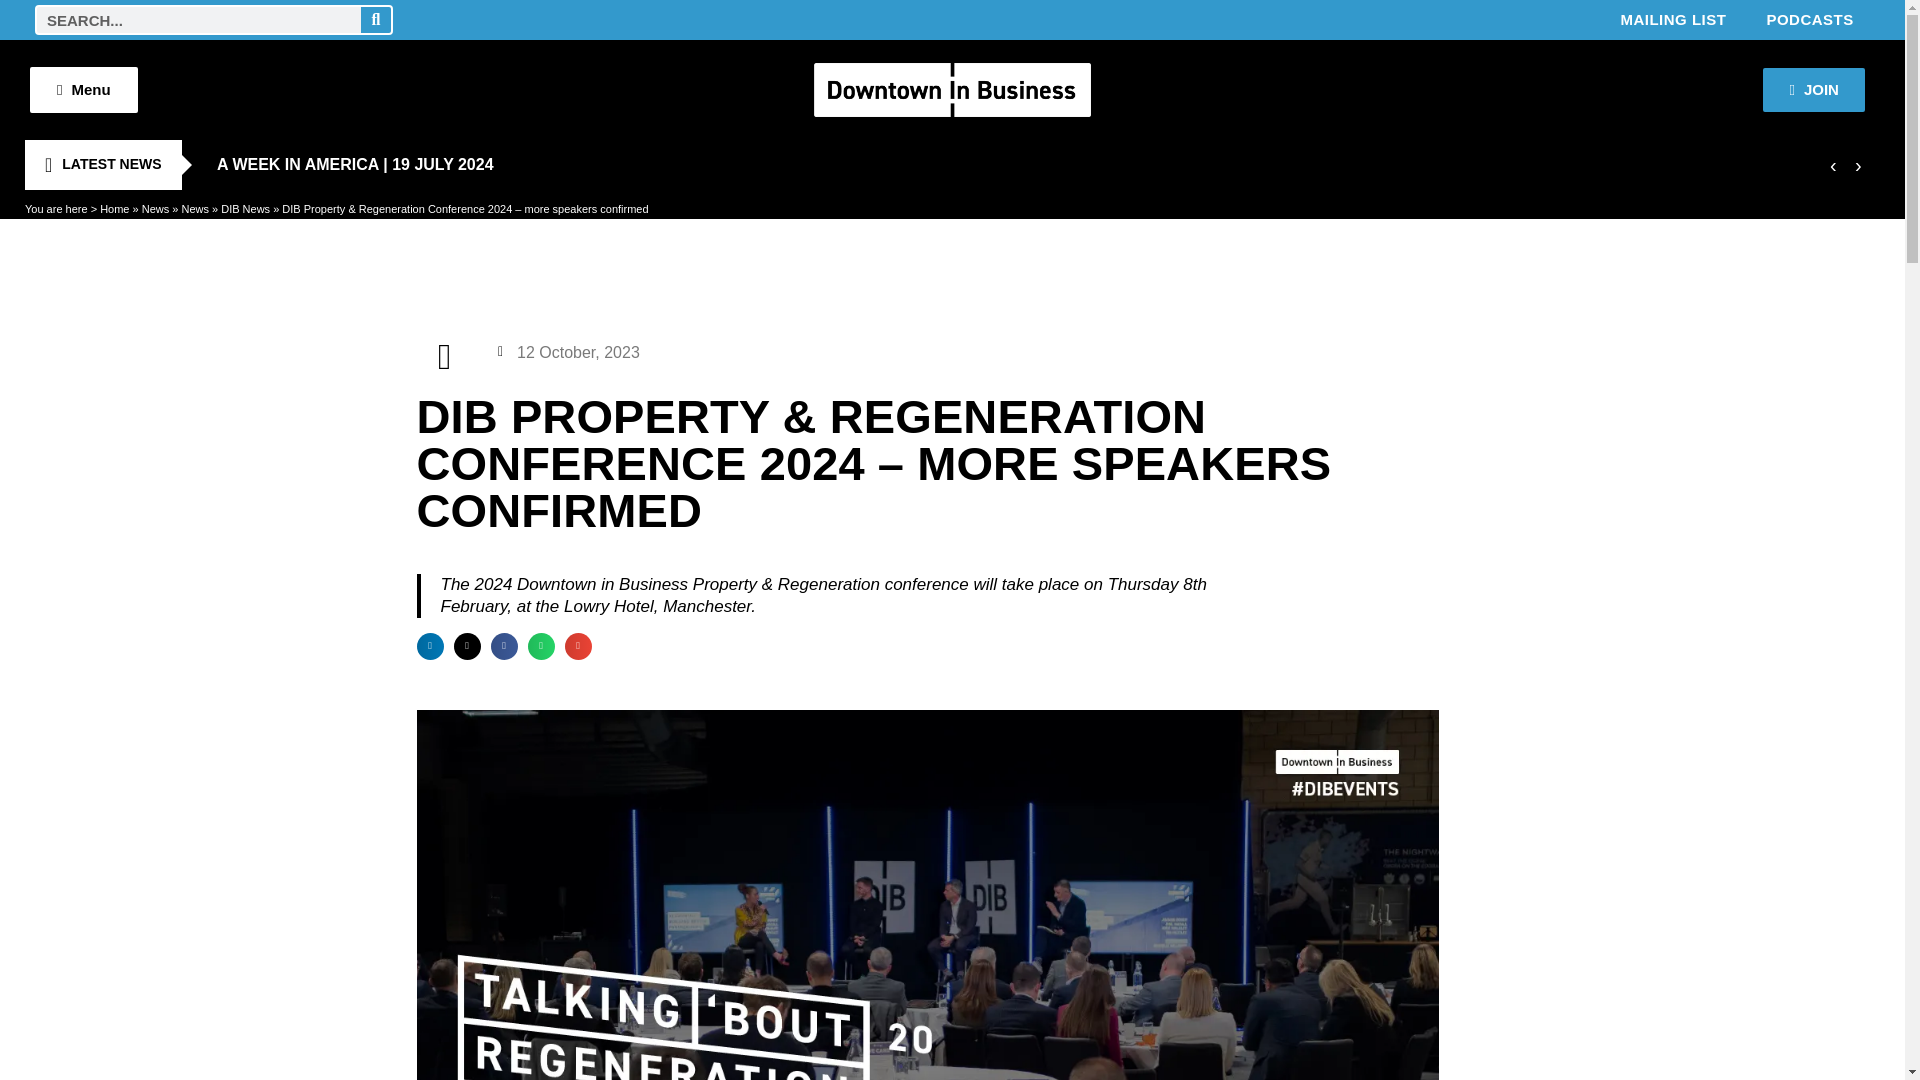  I want to click on PODCASTS, so click(1809, 20).